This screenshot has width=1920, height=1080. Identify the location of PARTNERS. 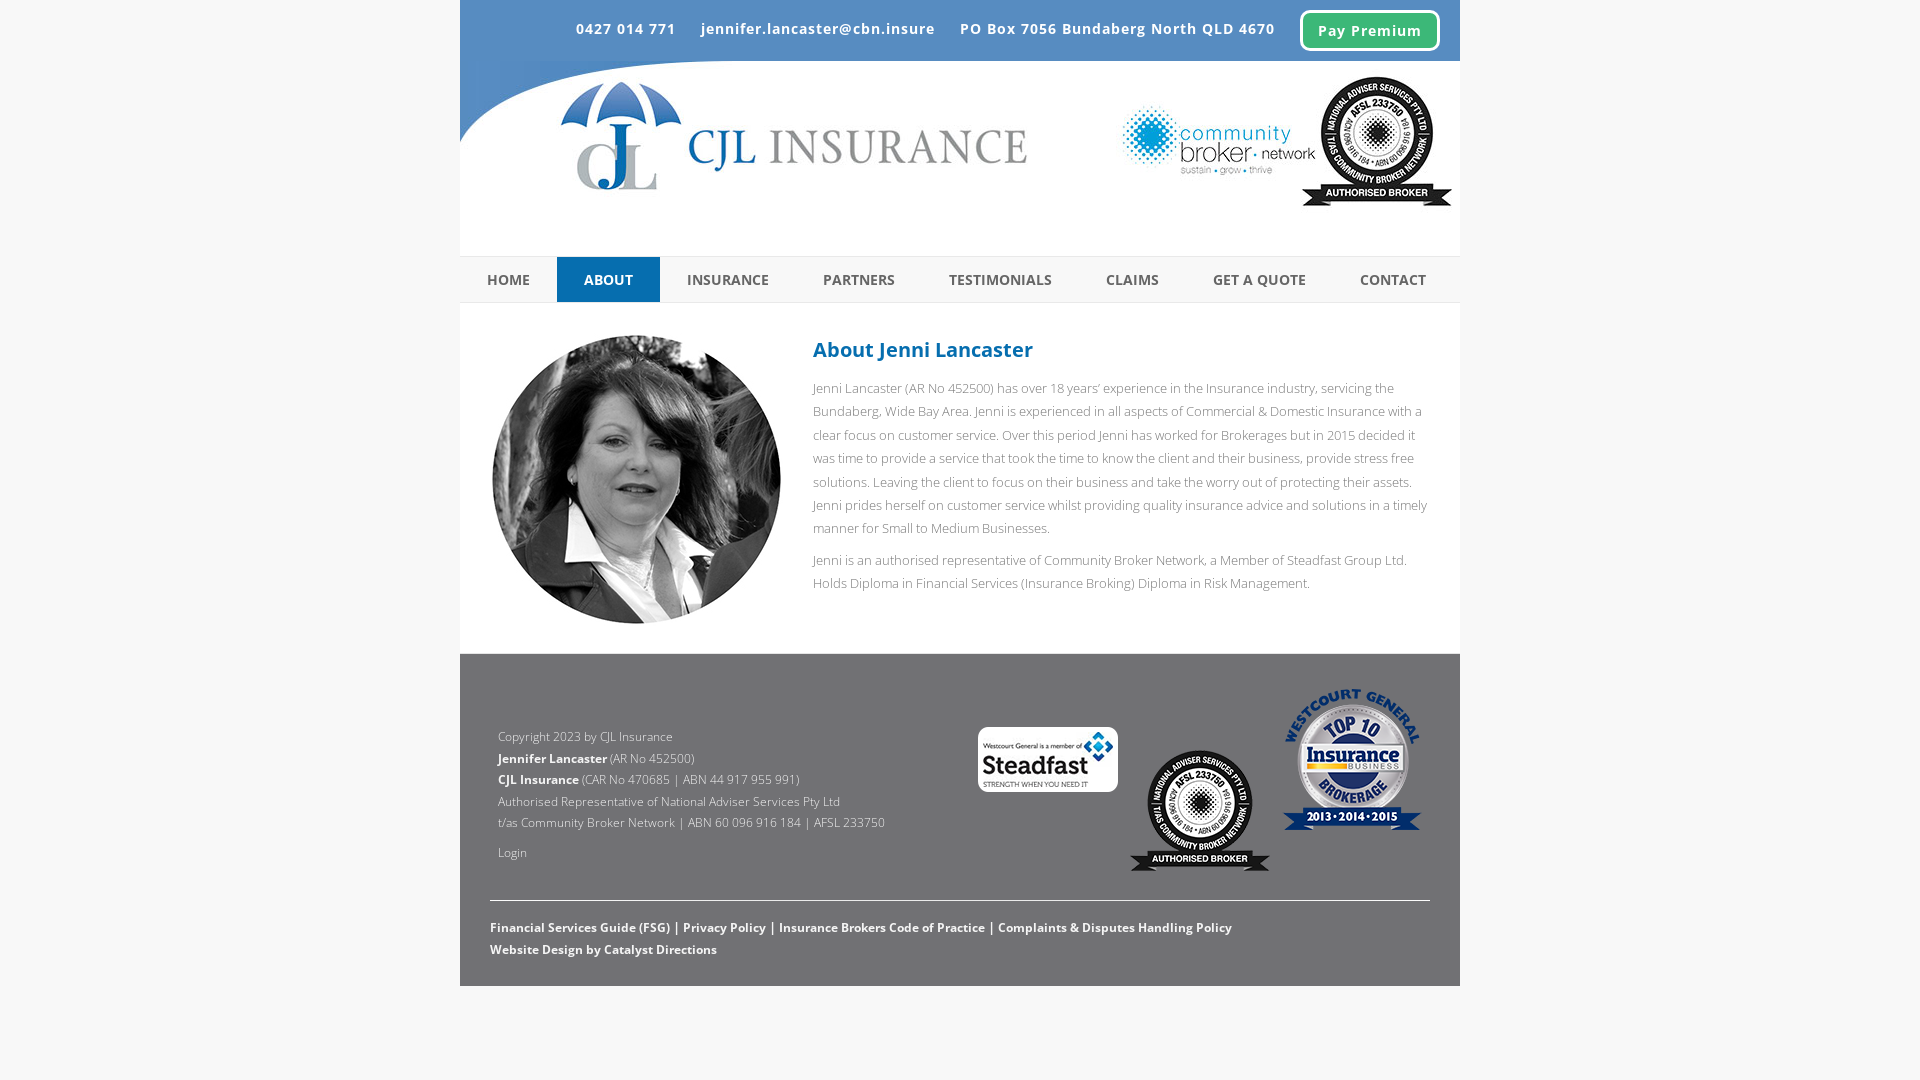
(859, 280).